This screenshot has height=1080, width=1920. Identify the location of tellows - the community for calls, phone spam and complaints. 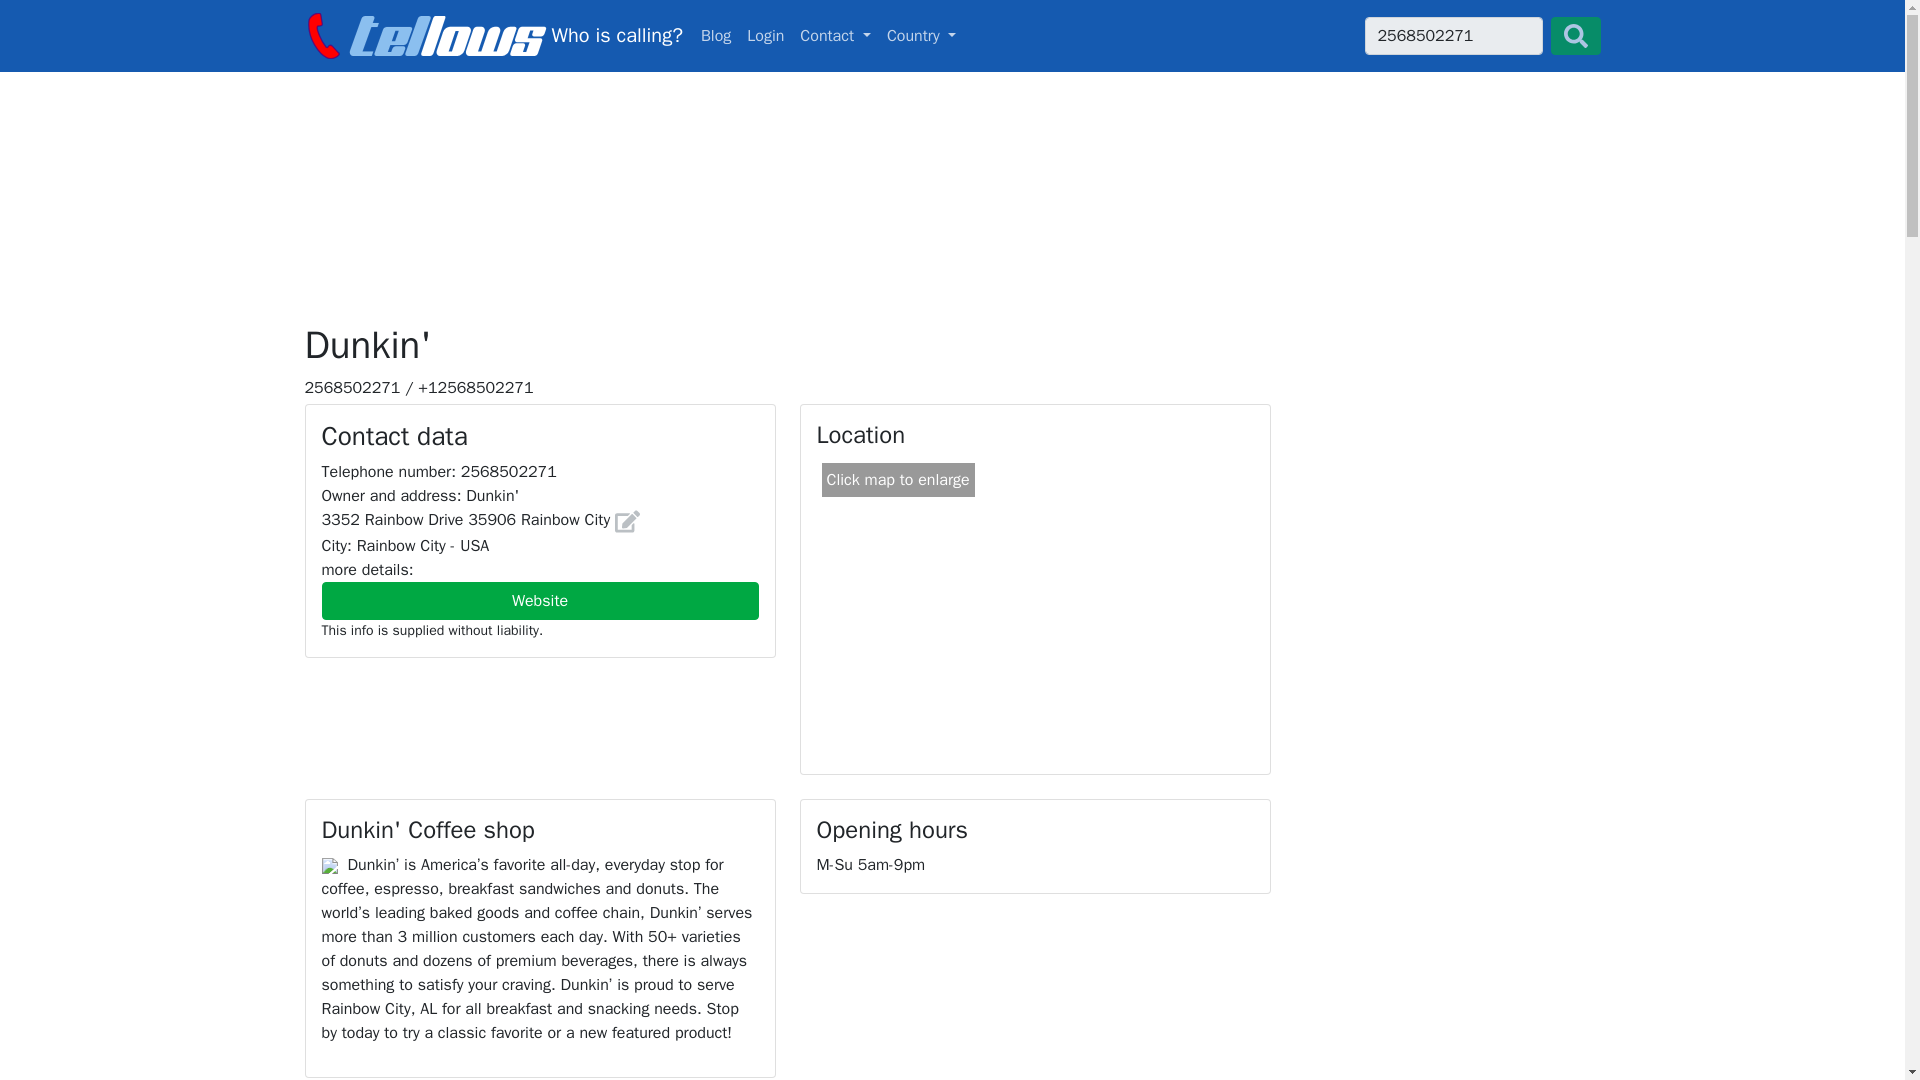
(540, 600).